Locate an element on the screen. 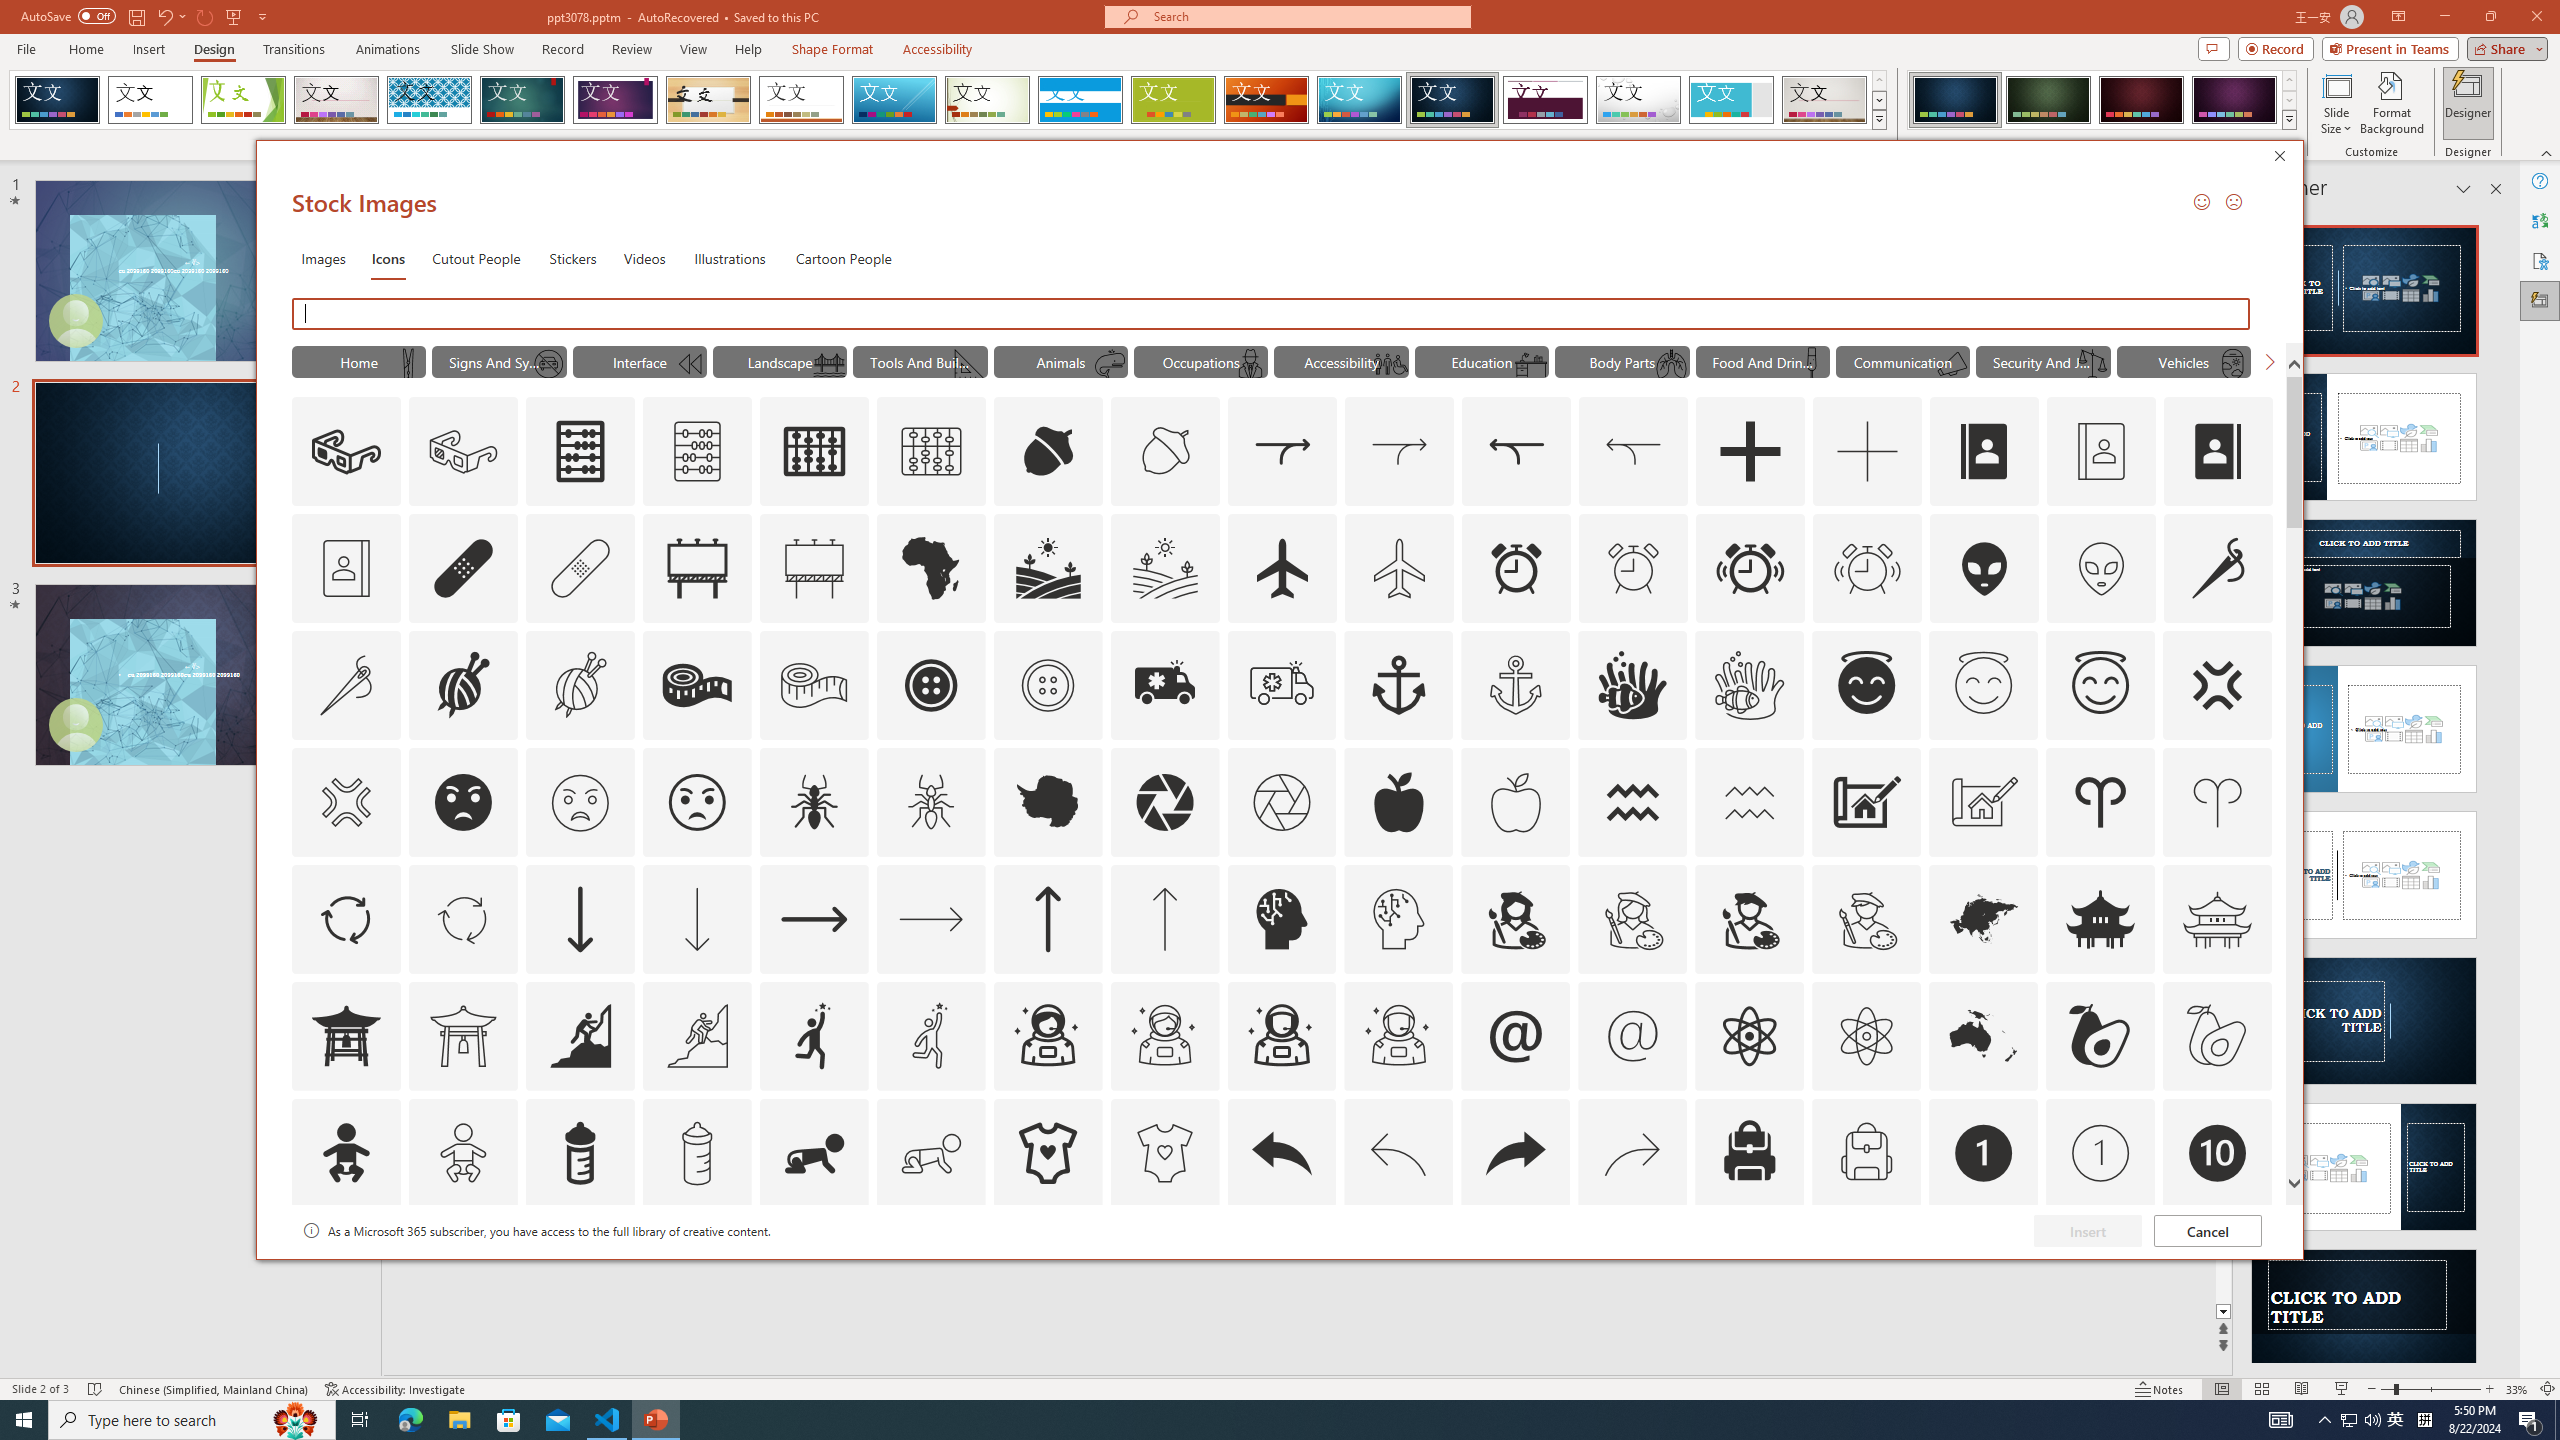 The image size is (2560, 1440). AutomationID: Icons_Aquarius_M is located at coordinates (1750, 802).